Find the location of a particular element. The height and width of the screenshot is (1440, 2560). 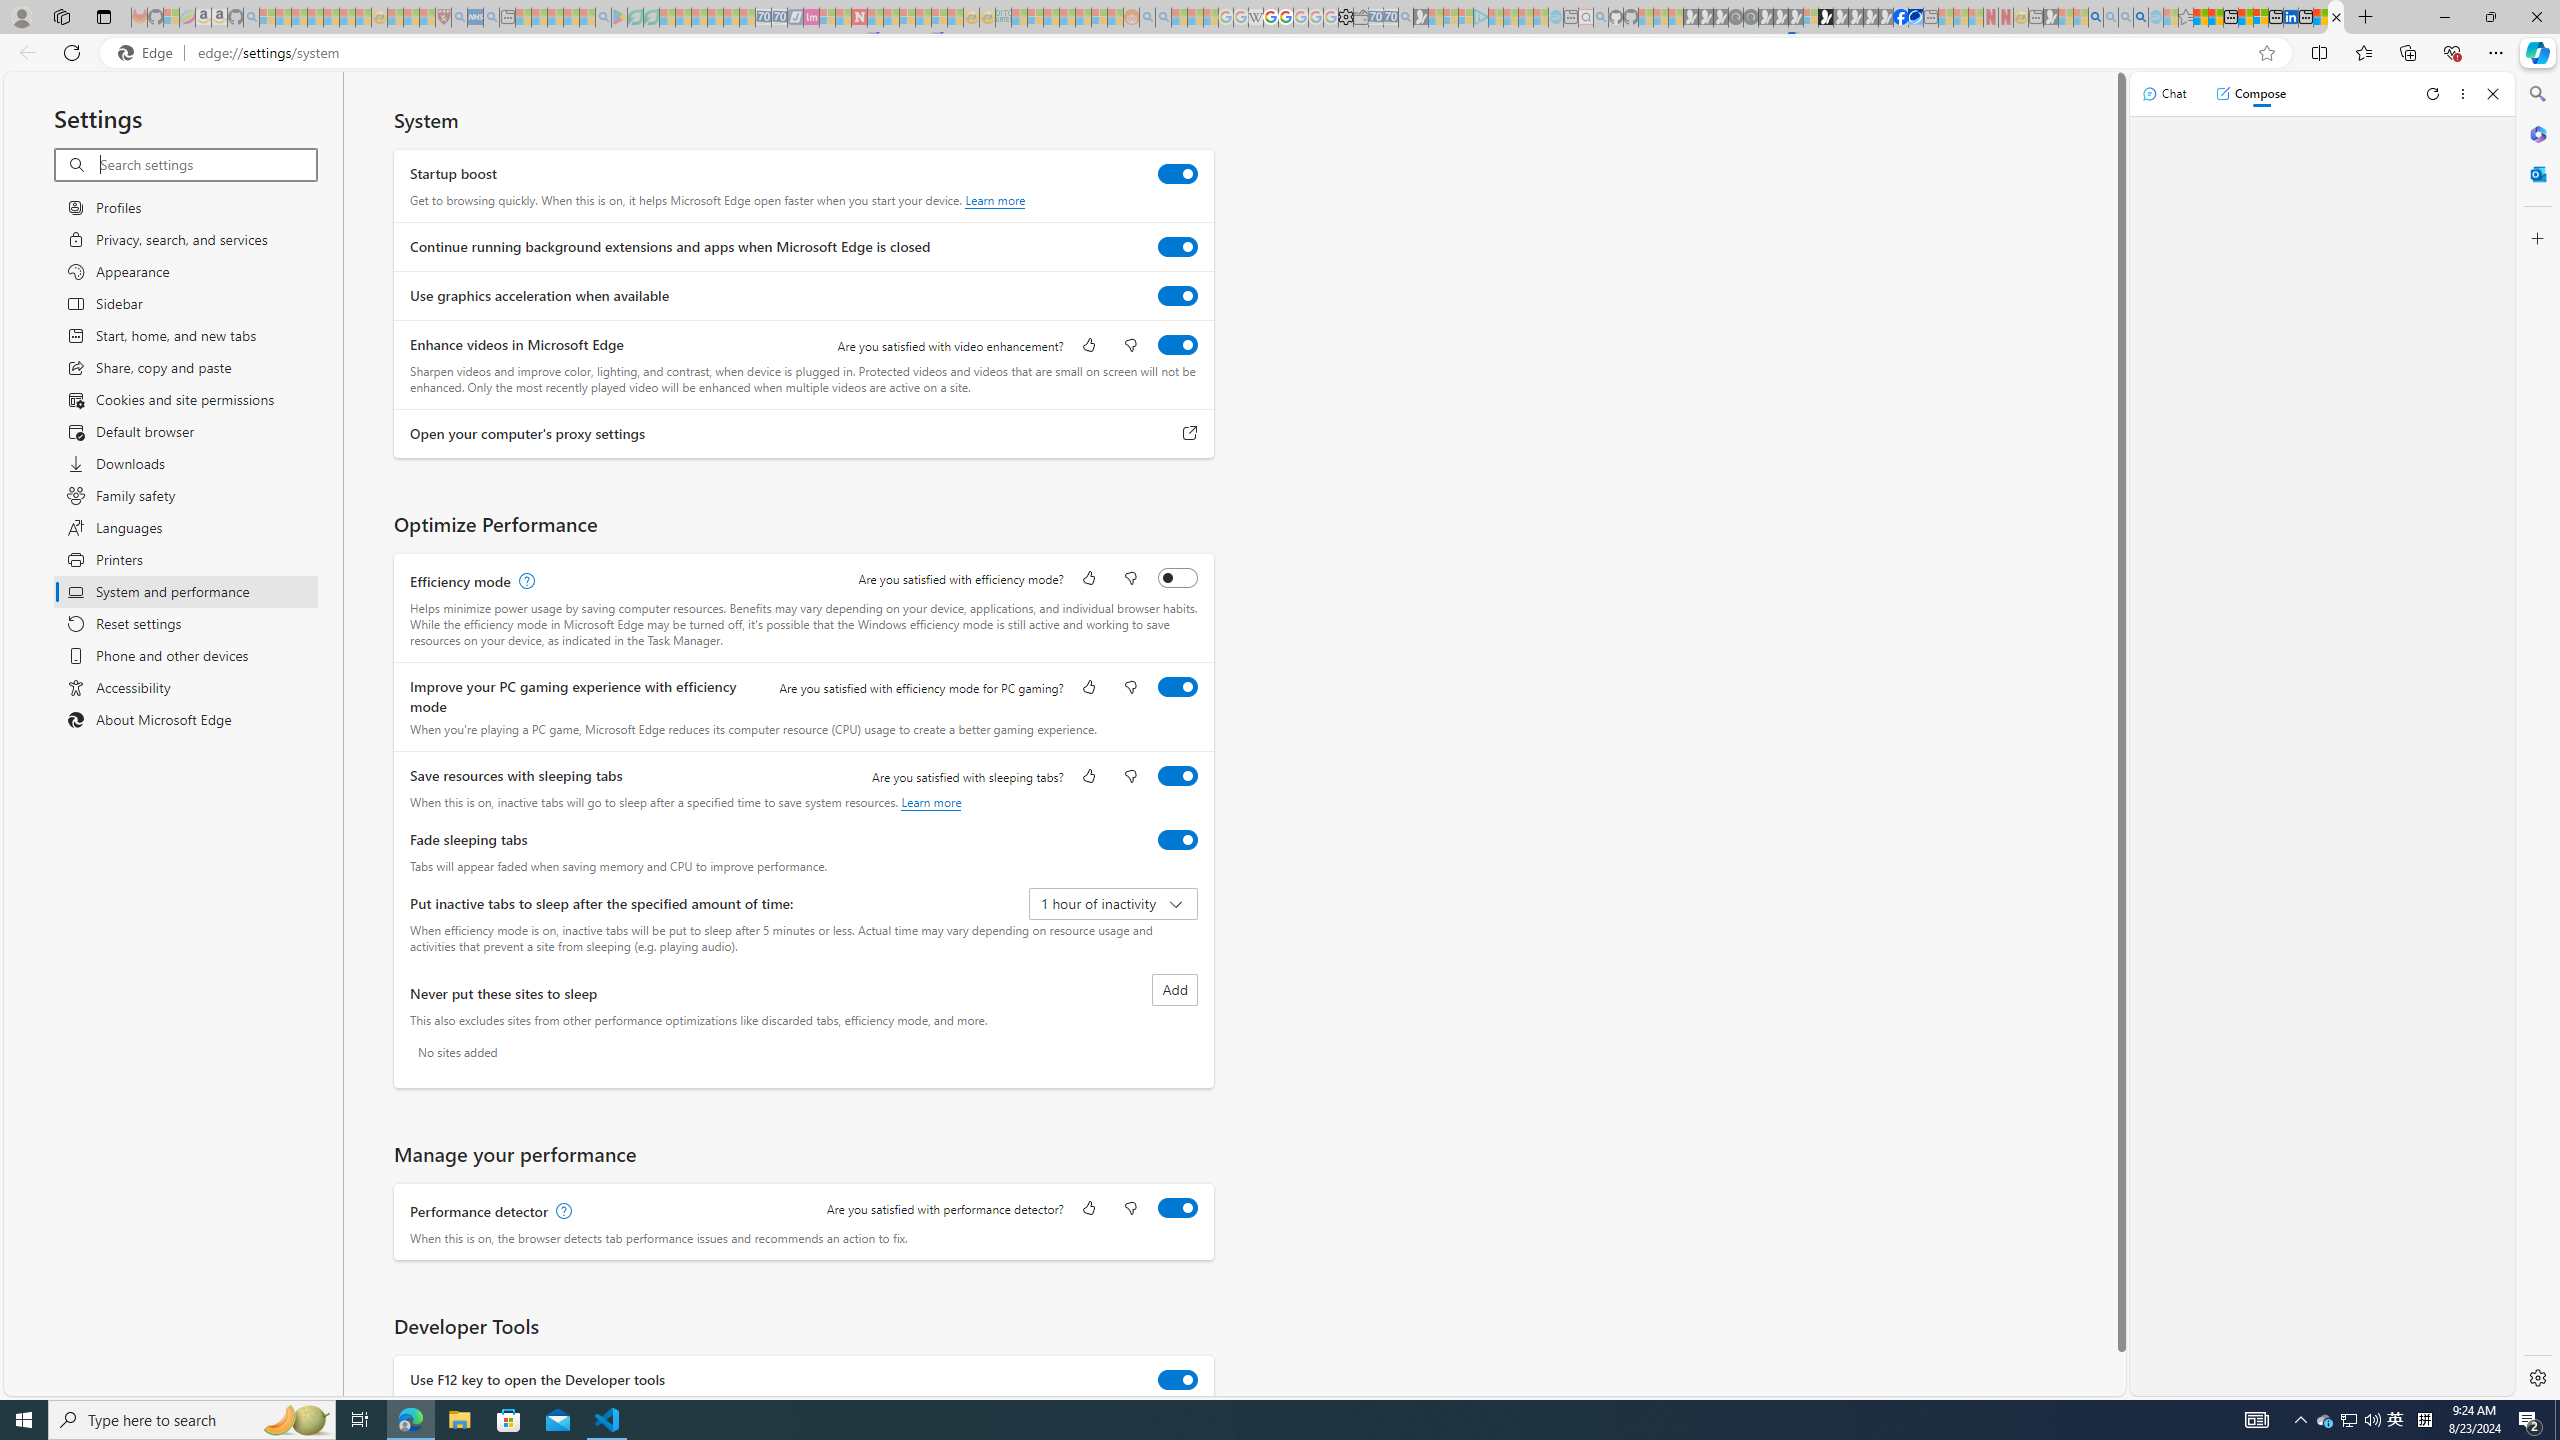

Local - MSN - Sleeping is located at coordinates (427, 17).